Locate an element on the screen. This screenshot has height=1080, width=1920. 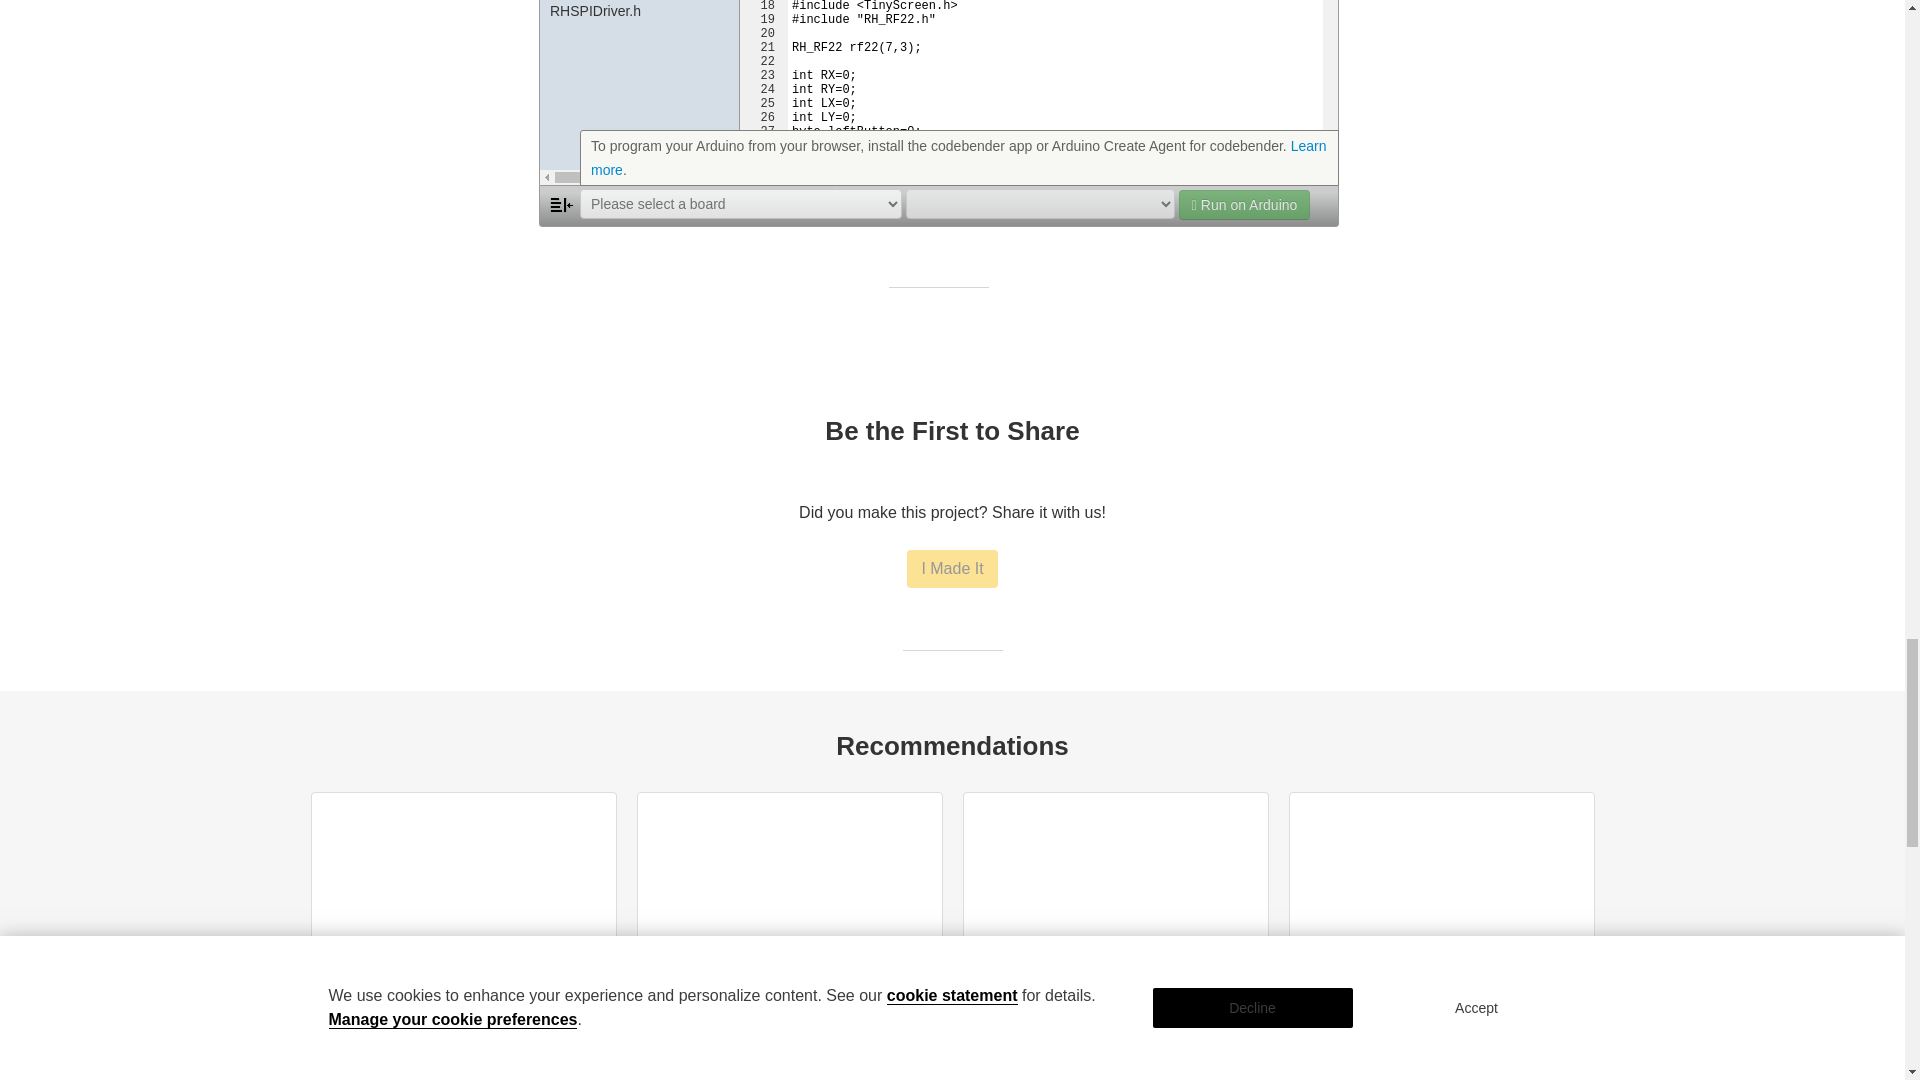
I Made It is located at coordinates (951, 568).